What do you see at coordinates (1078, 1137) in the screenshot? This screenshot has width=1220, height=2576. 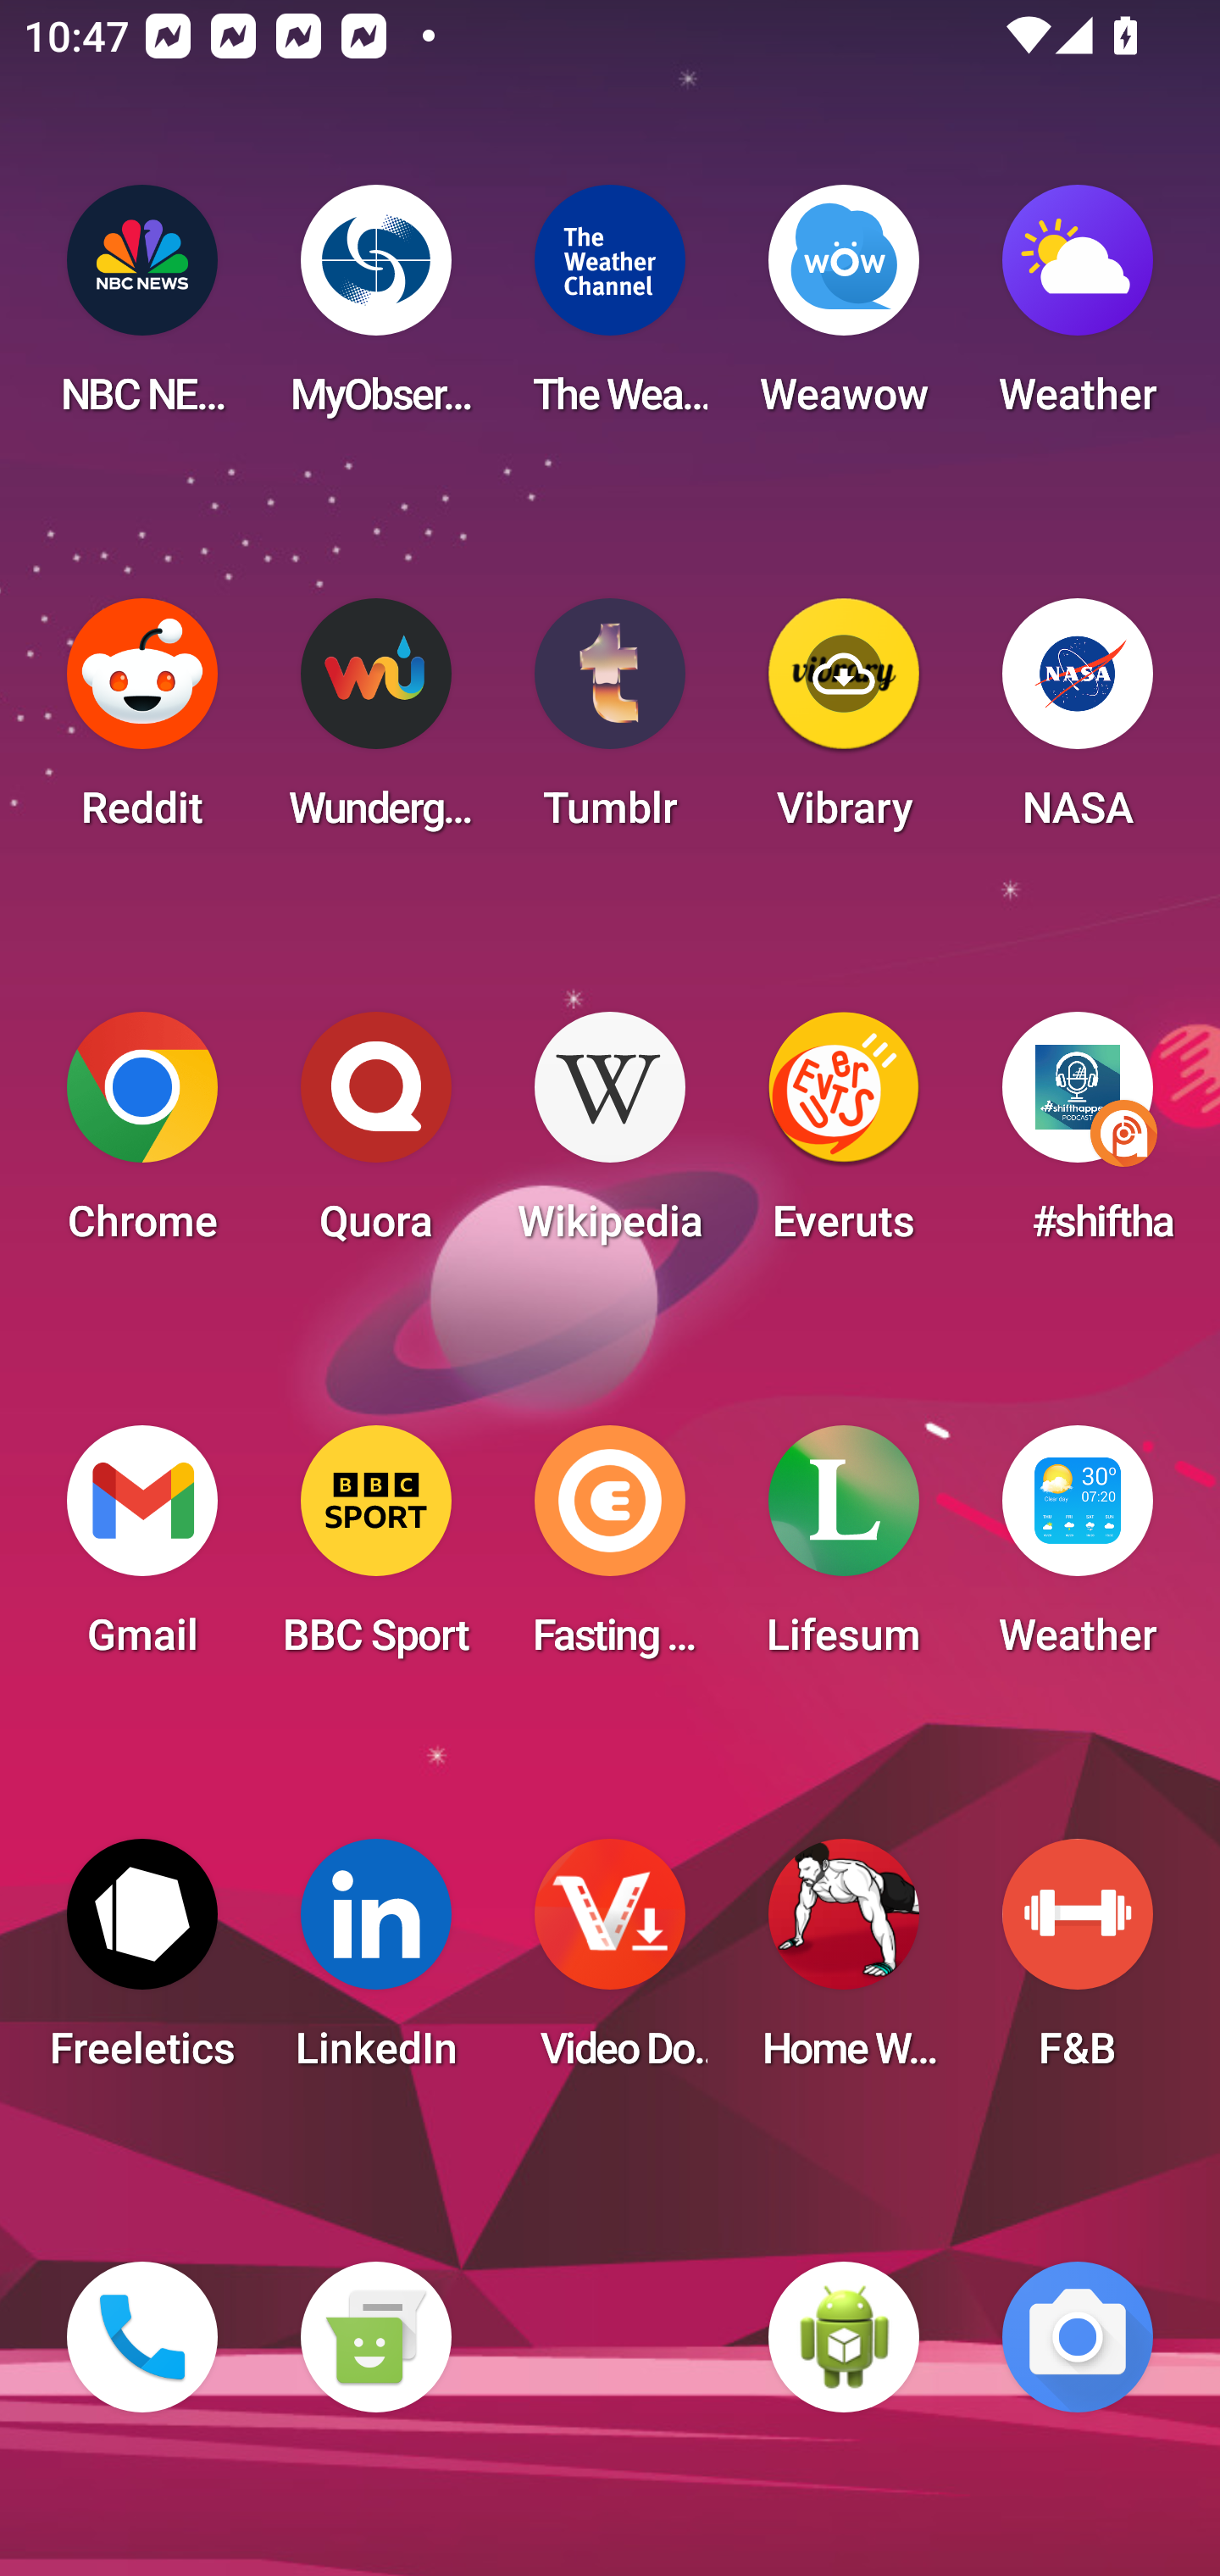 I see `#shifthappens in the Digital Workplace Podcast` at bounding box center [1078, 1137].